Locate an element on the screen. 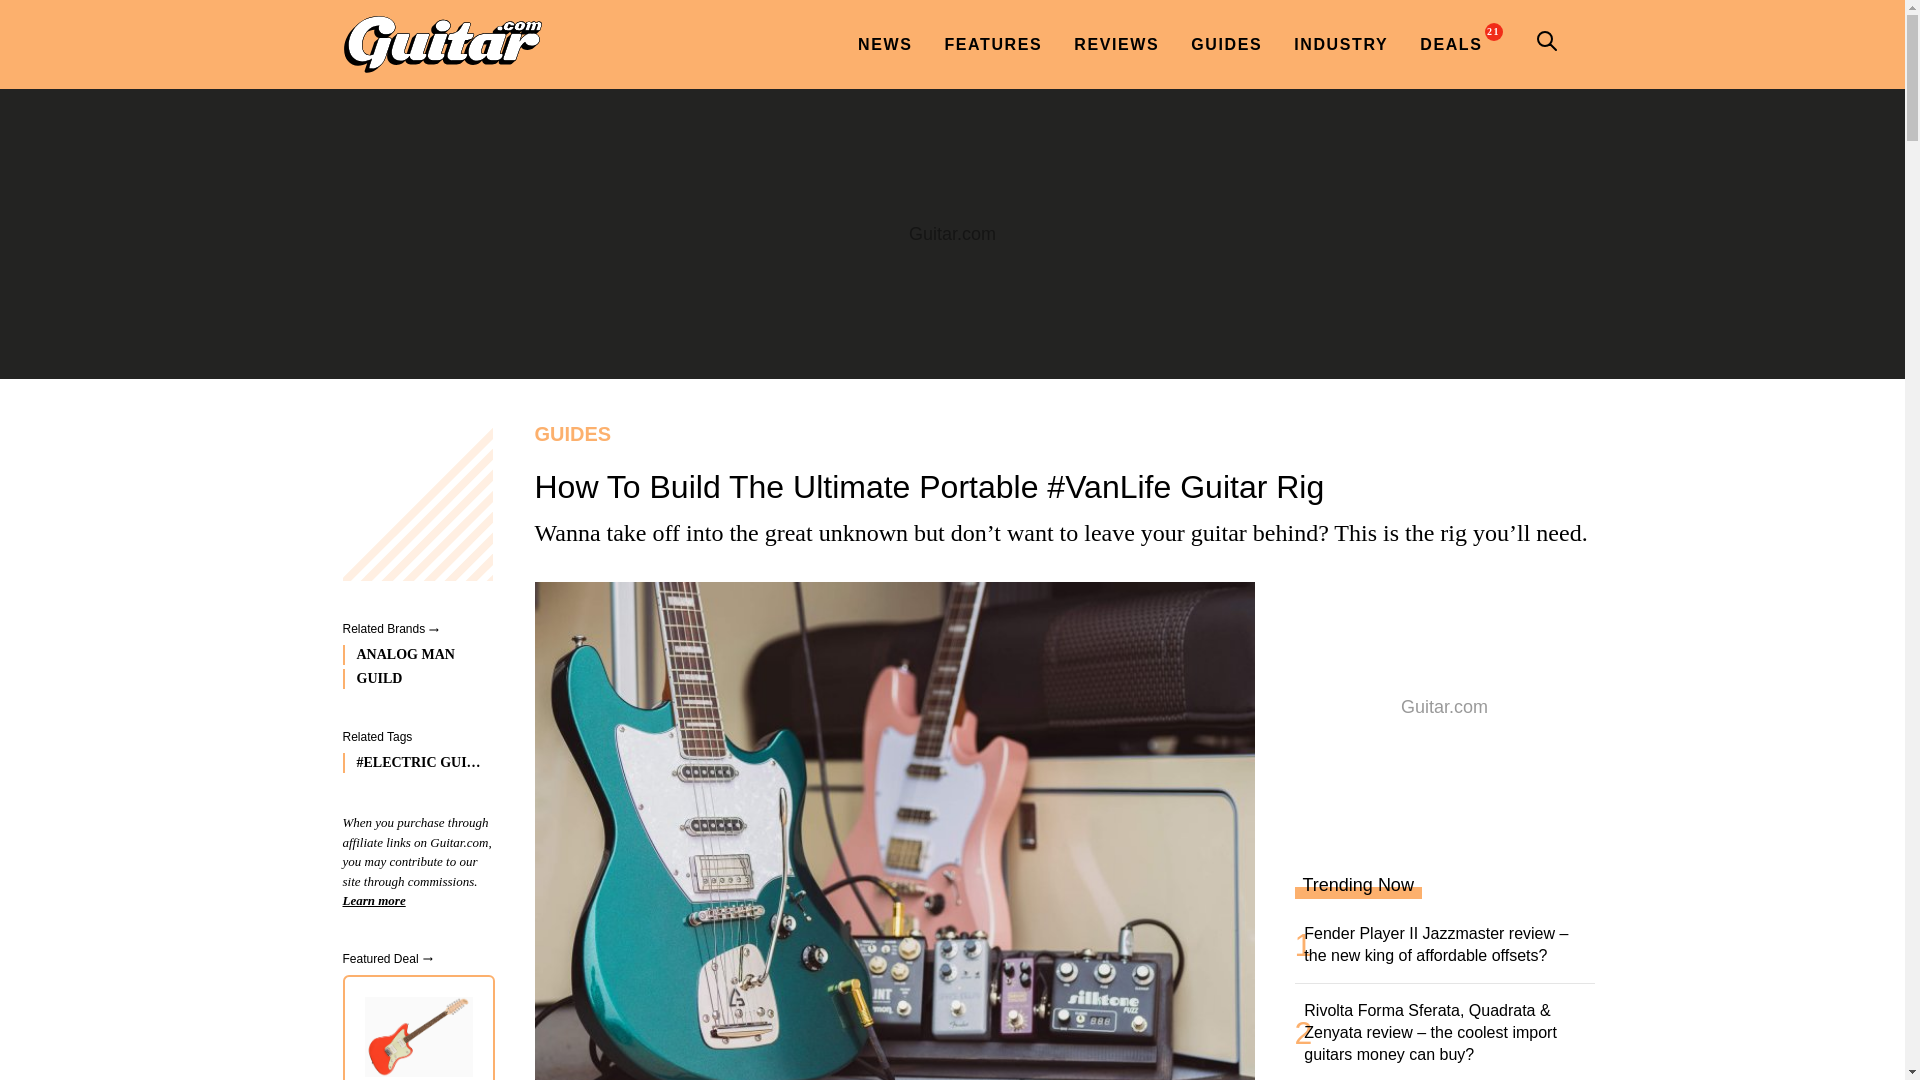  GUIDES is located at coordinates (1226, 44).